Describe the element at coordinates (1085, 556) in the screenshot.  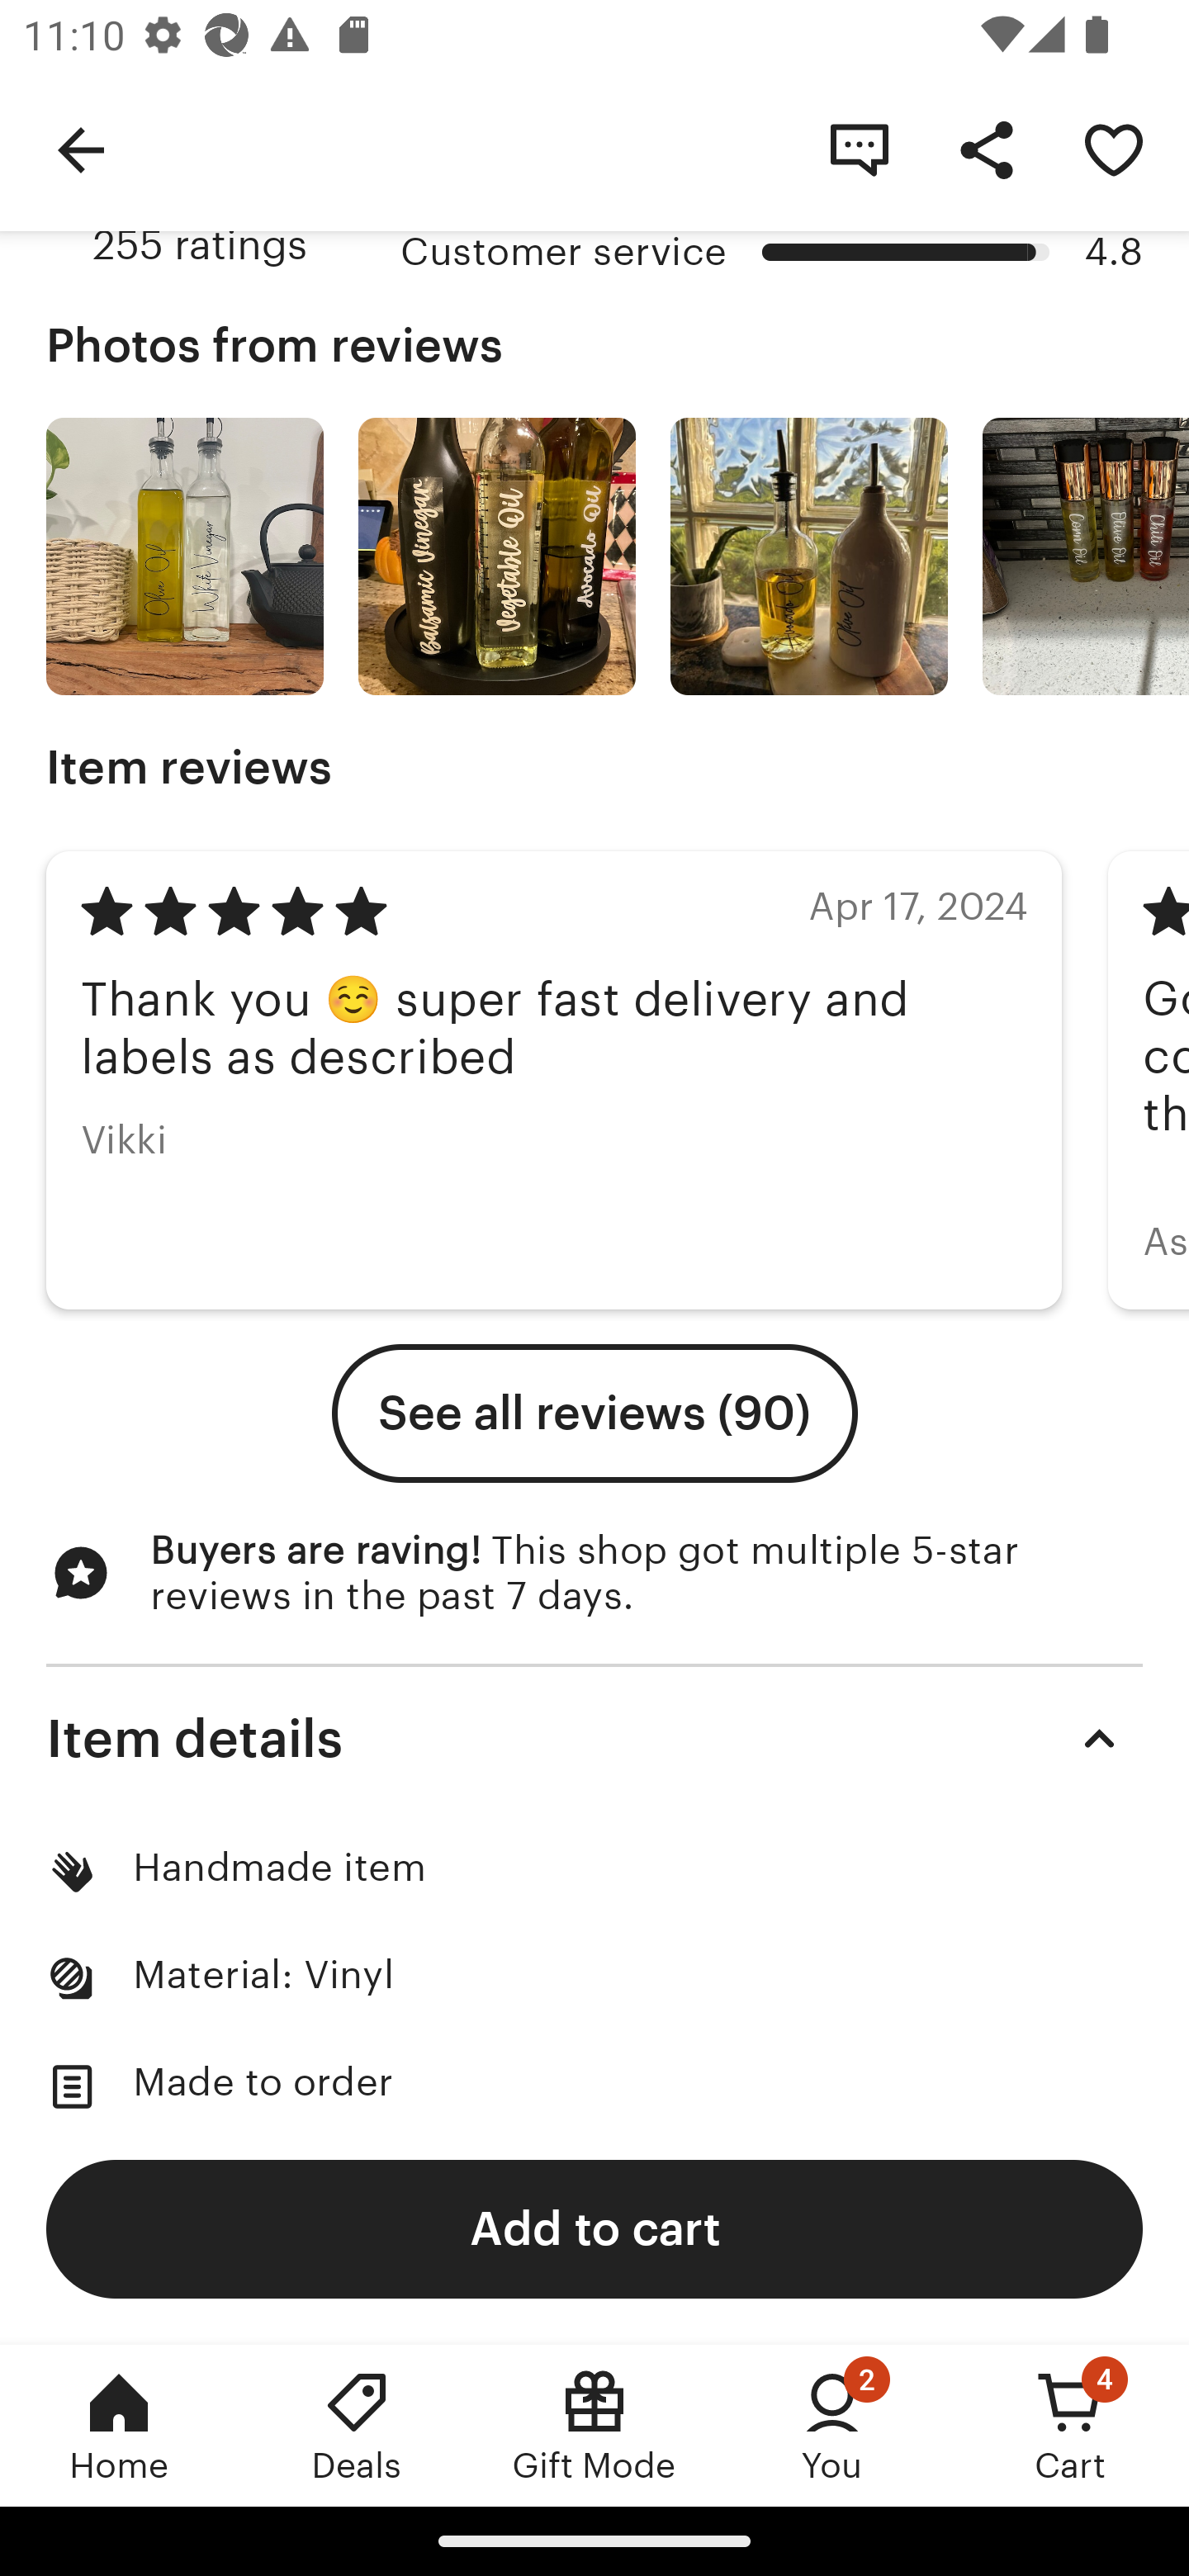
I see `Photo from review` at that location.